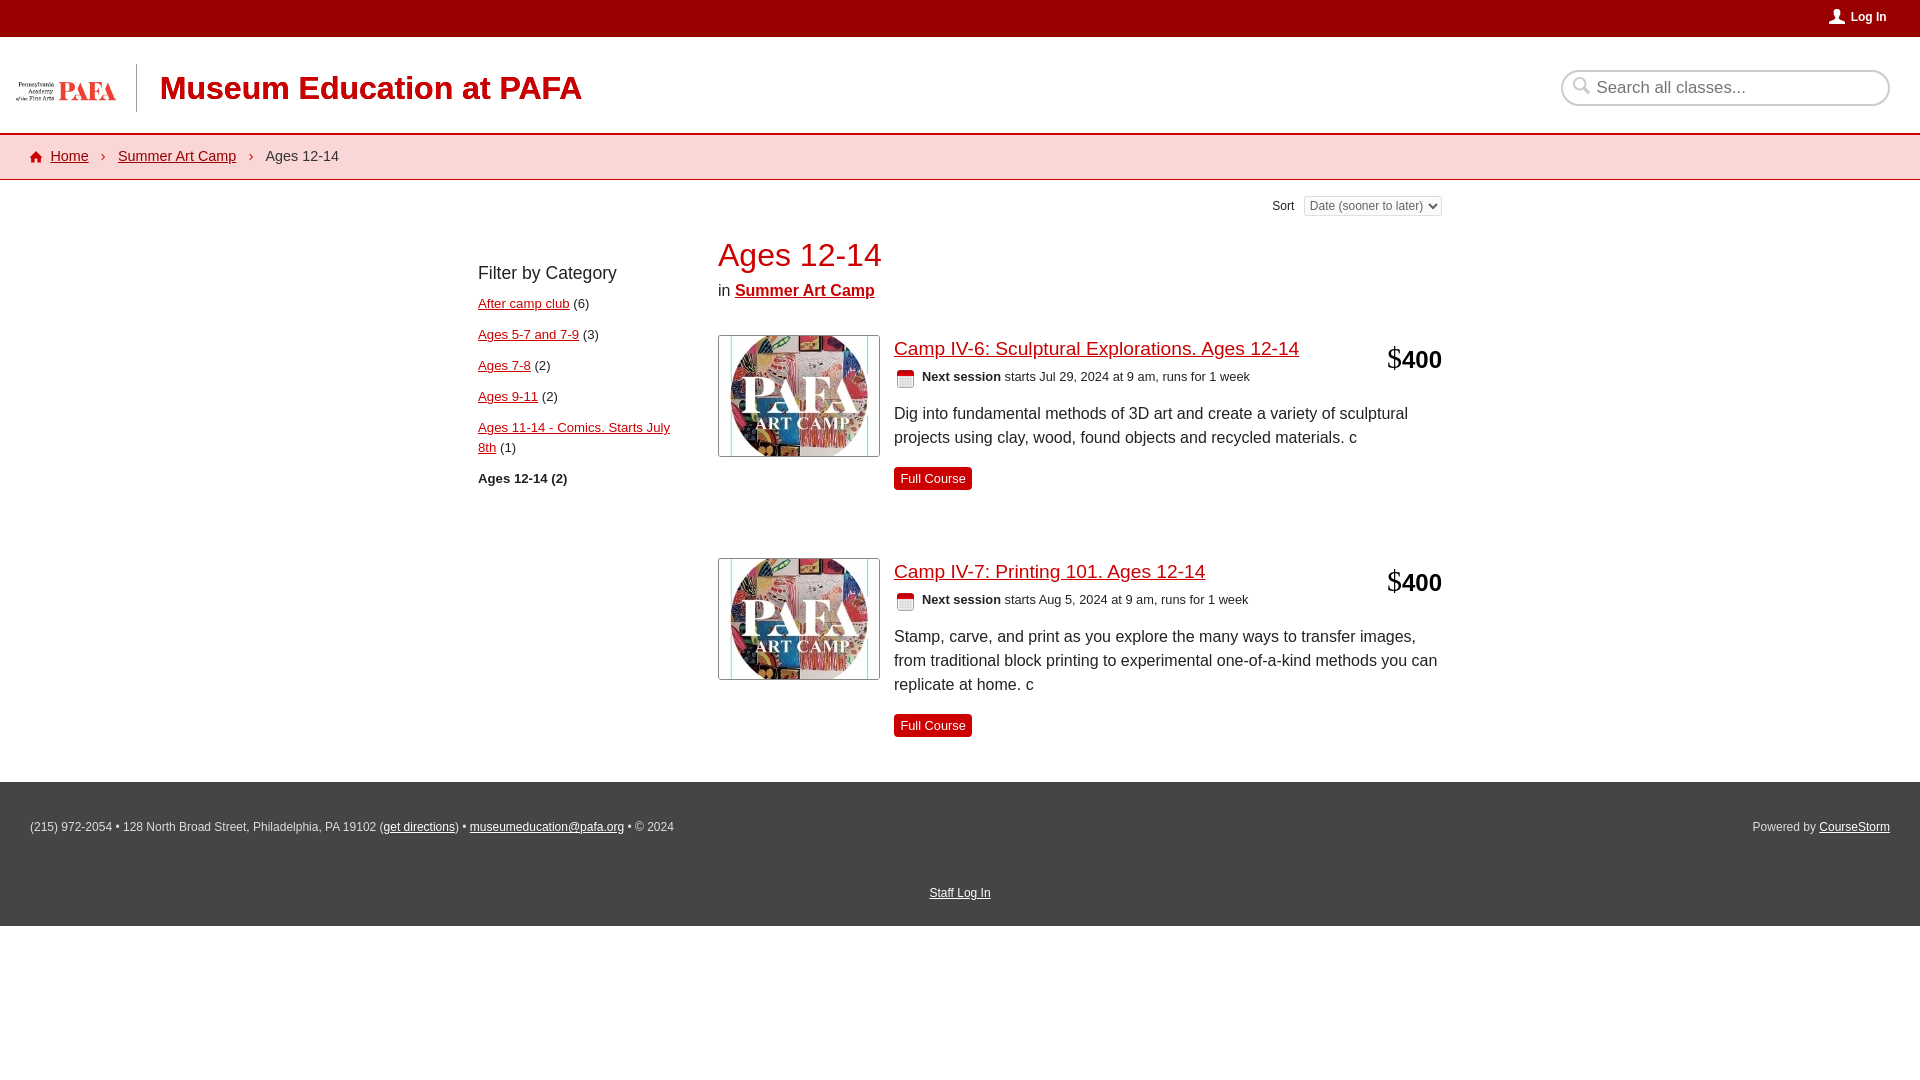  What do you see at coordinates (420, 826) in the screenshot?
I see `Get directions` at bounding box center [420, 826].